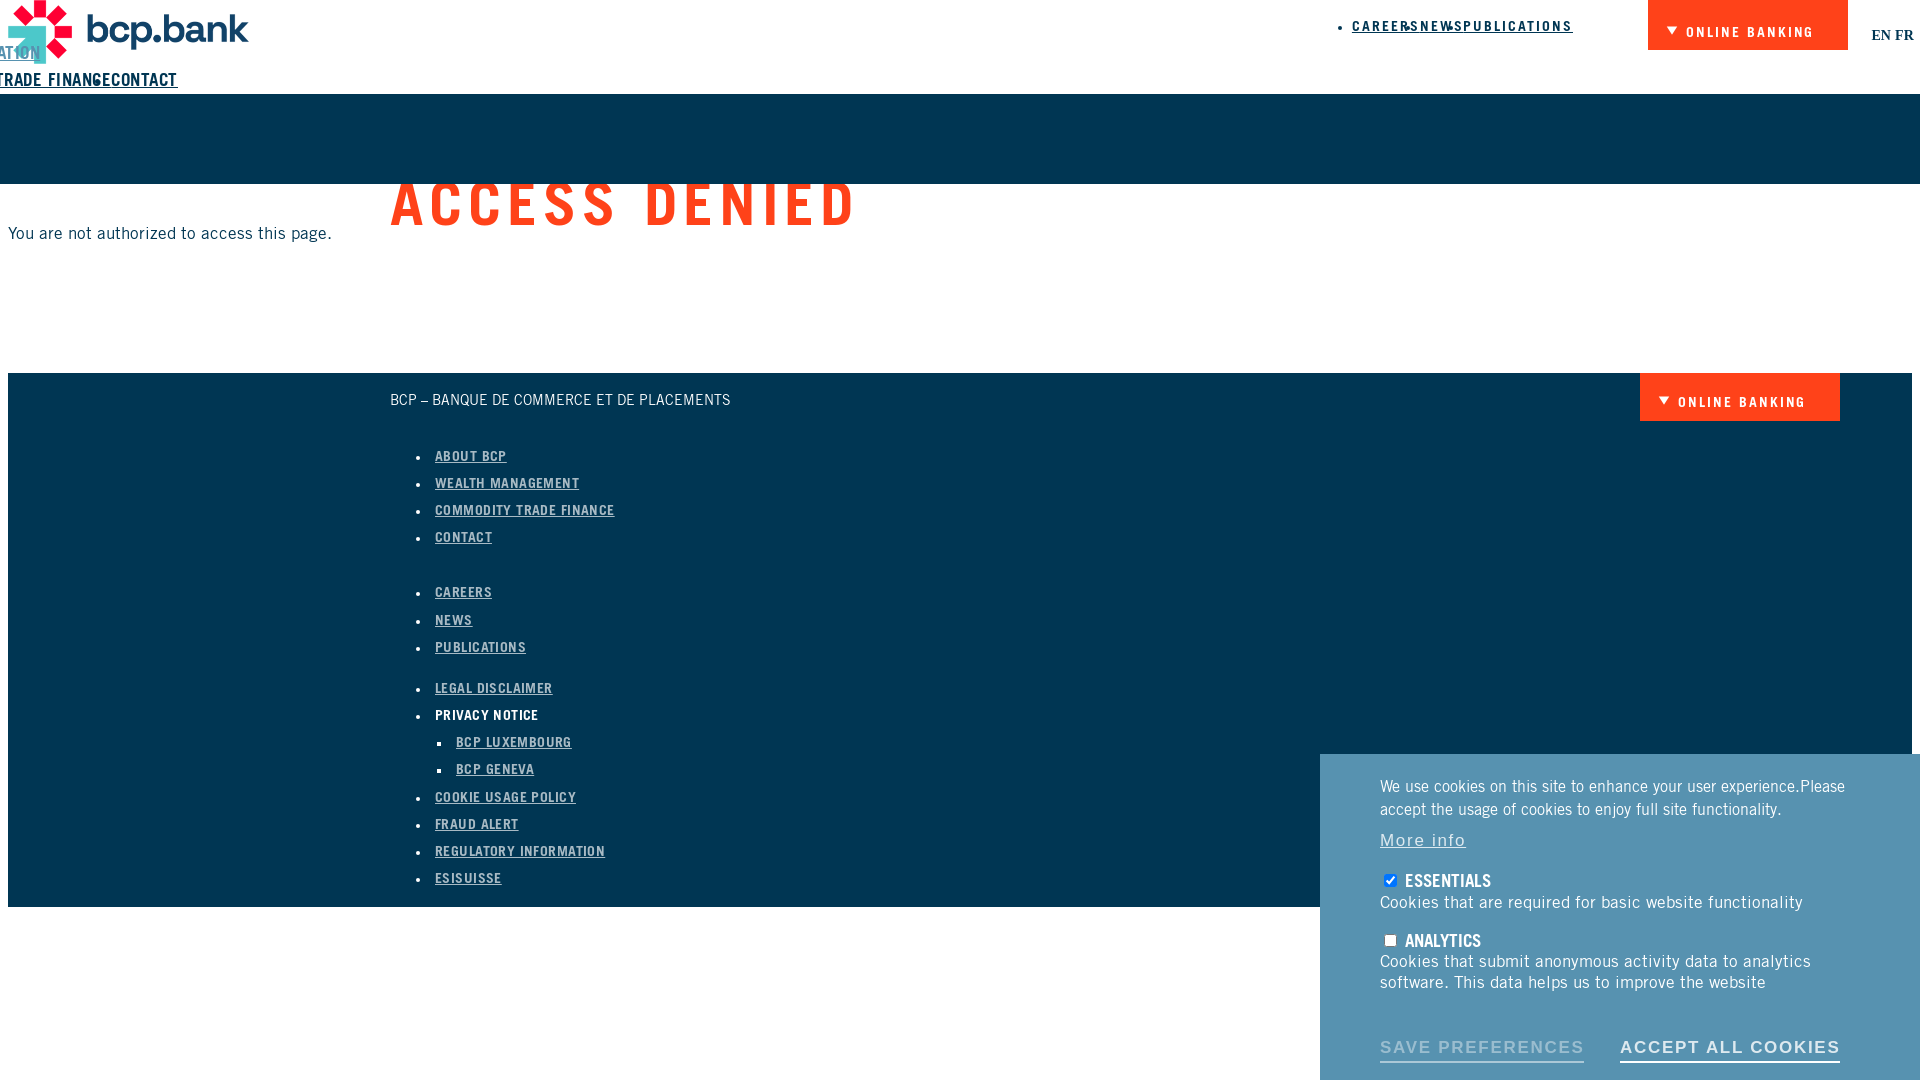 This screenshot has height=1080, width=1920. Describe the element at coordinates (480, 648) in the screenshot. I see `PUBLICATIONS` at that location.